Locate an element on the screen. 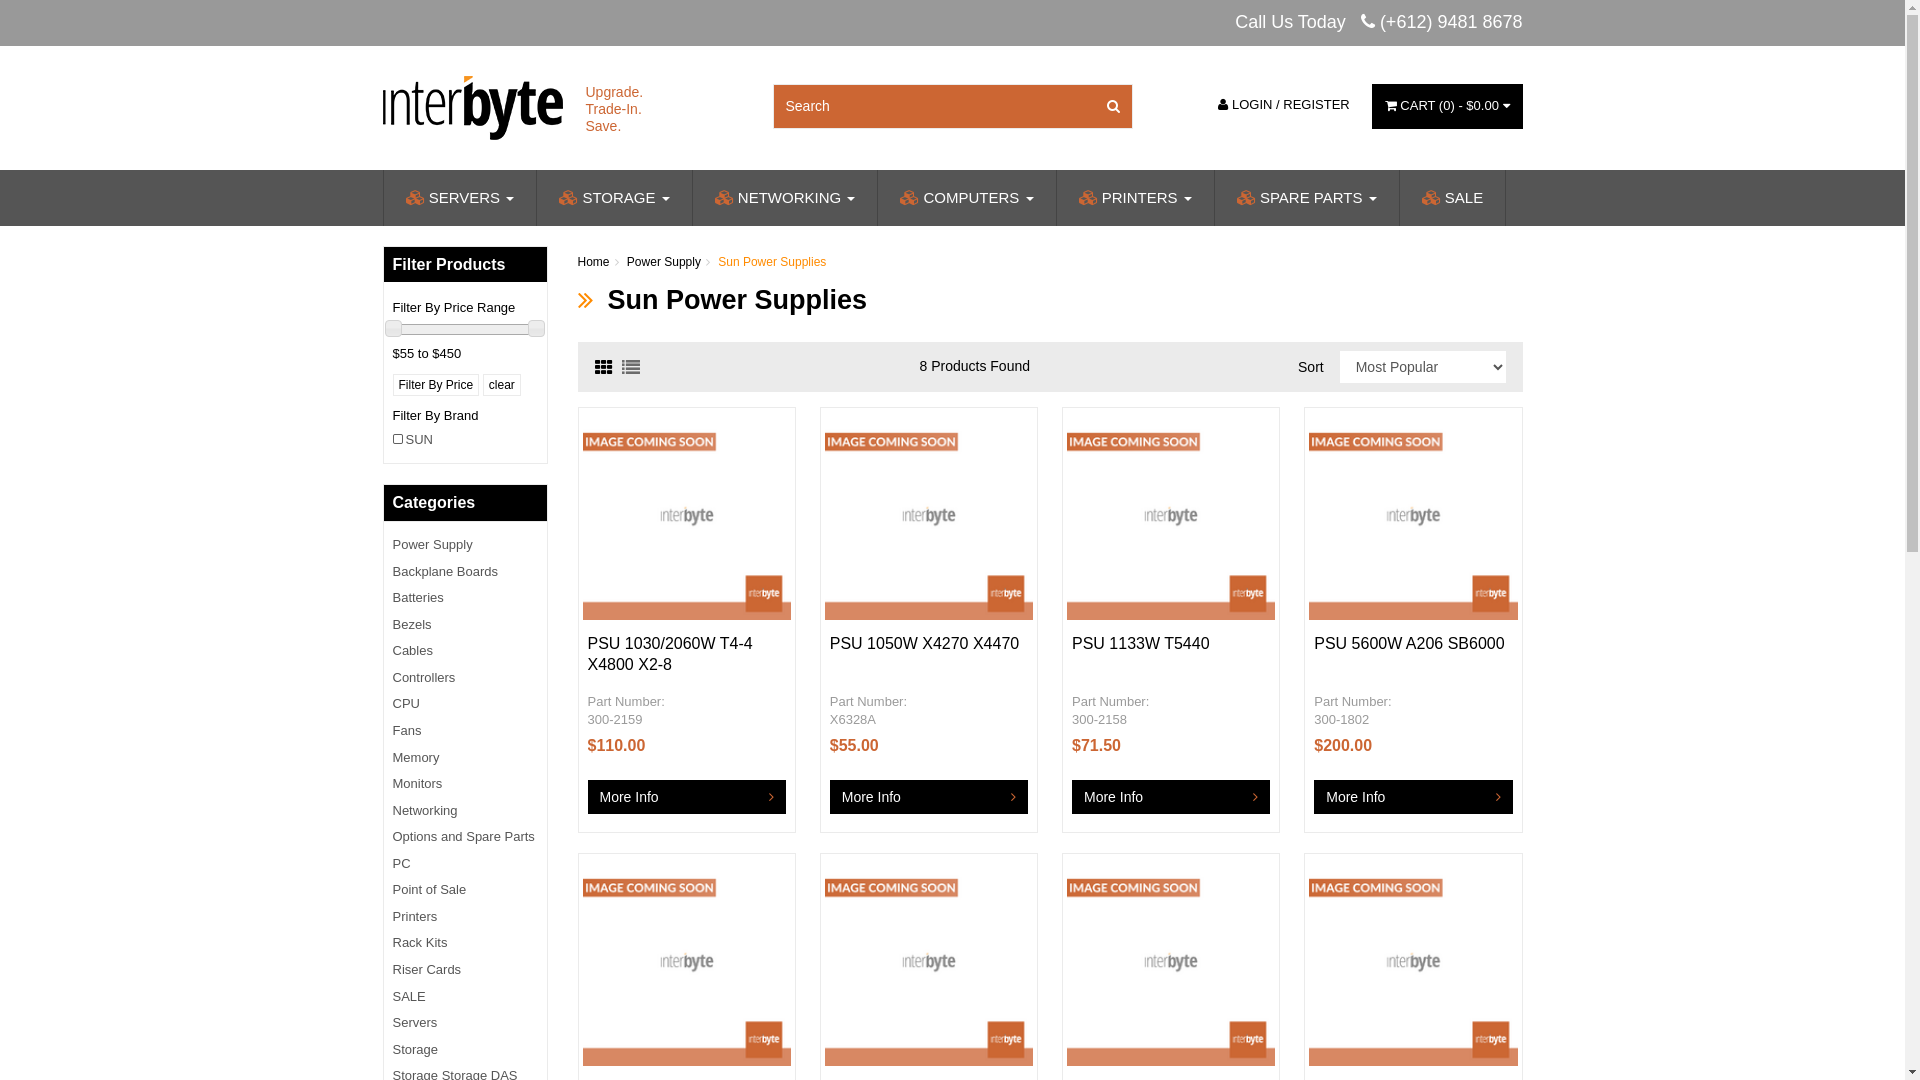  CPU is located at coordinates (466, 705).